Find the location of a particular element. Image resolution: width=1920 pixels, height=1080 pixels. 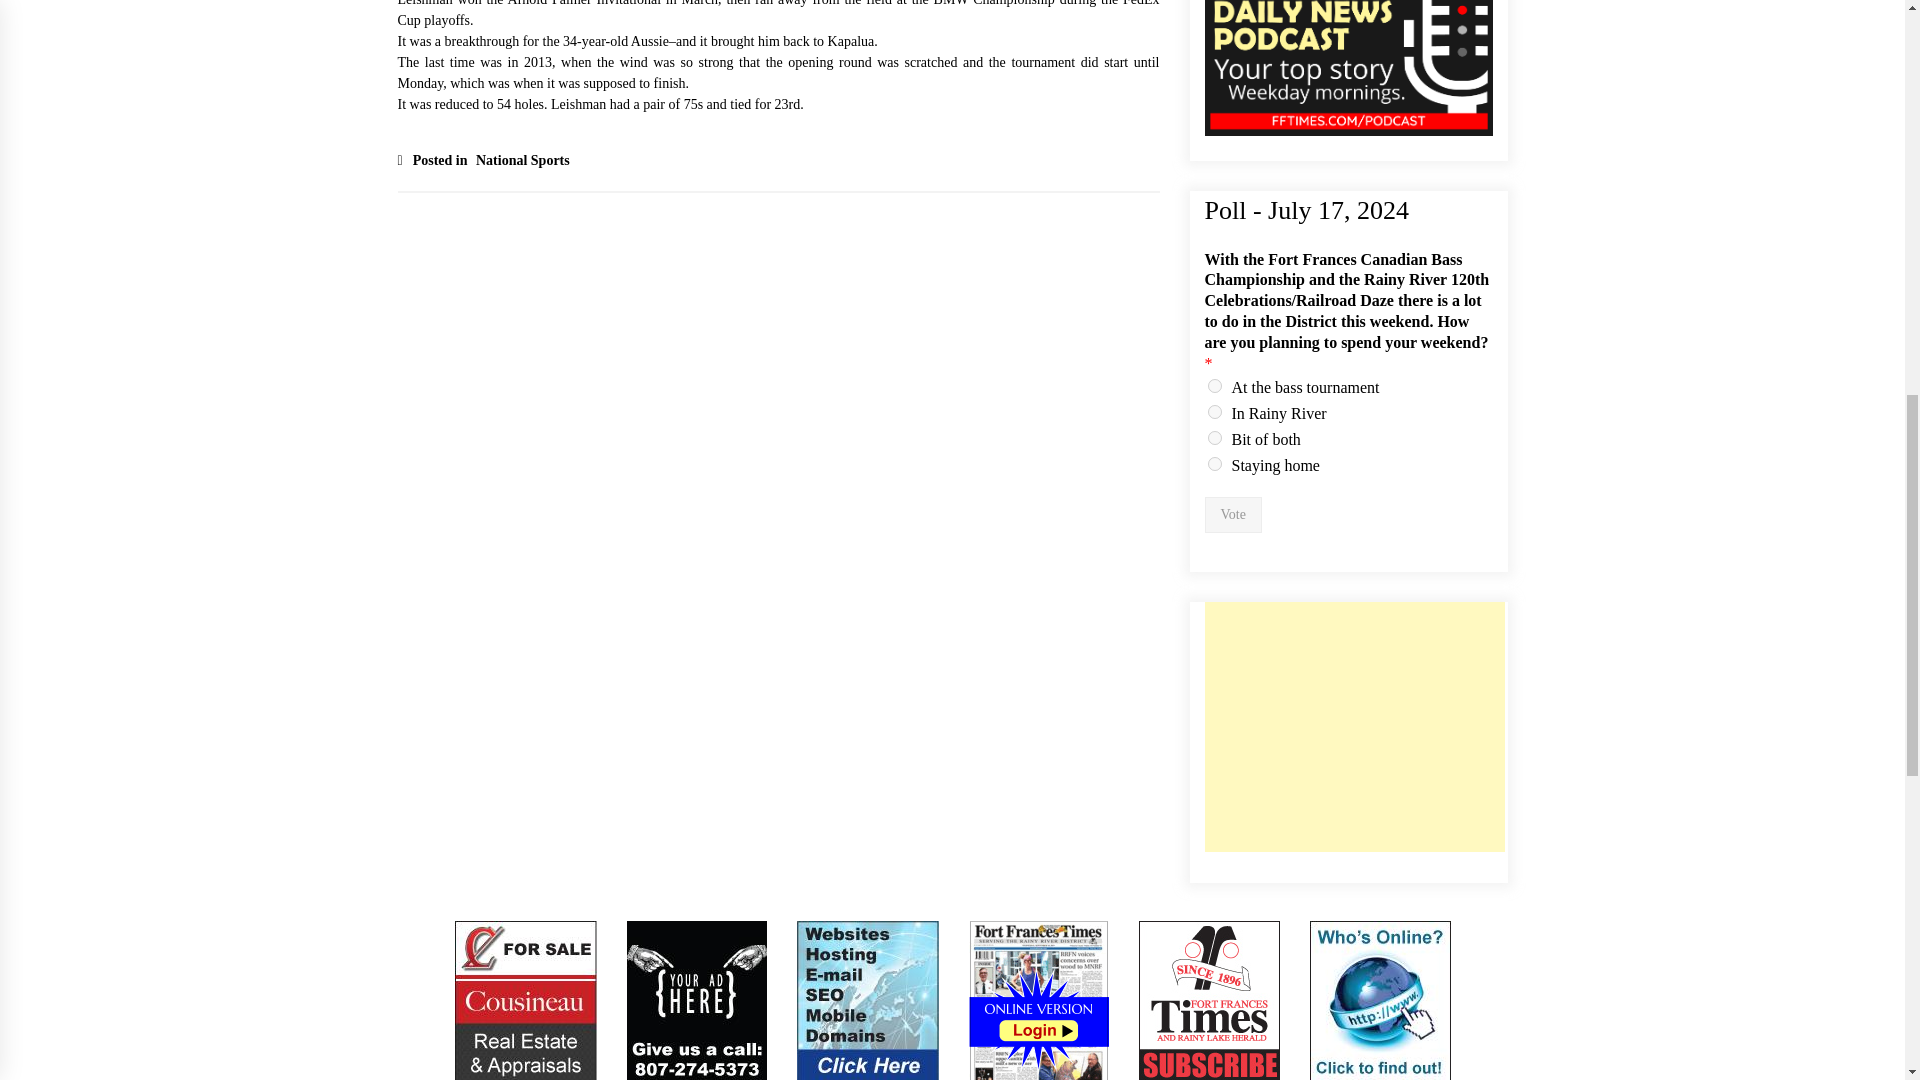

Bit of both is located at coordinates (1214, 437).